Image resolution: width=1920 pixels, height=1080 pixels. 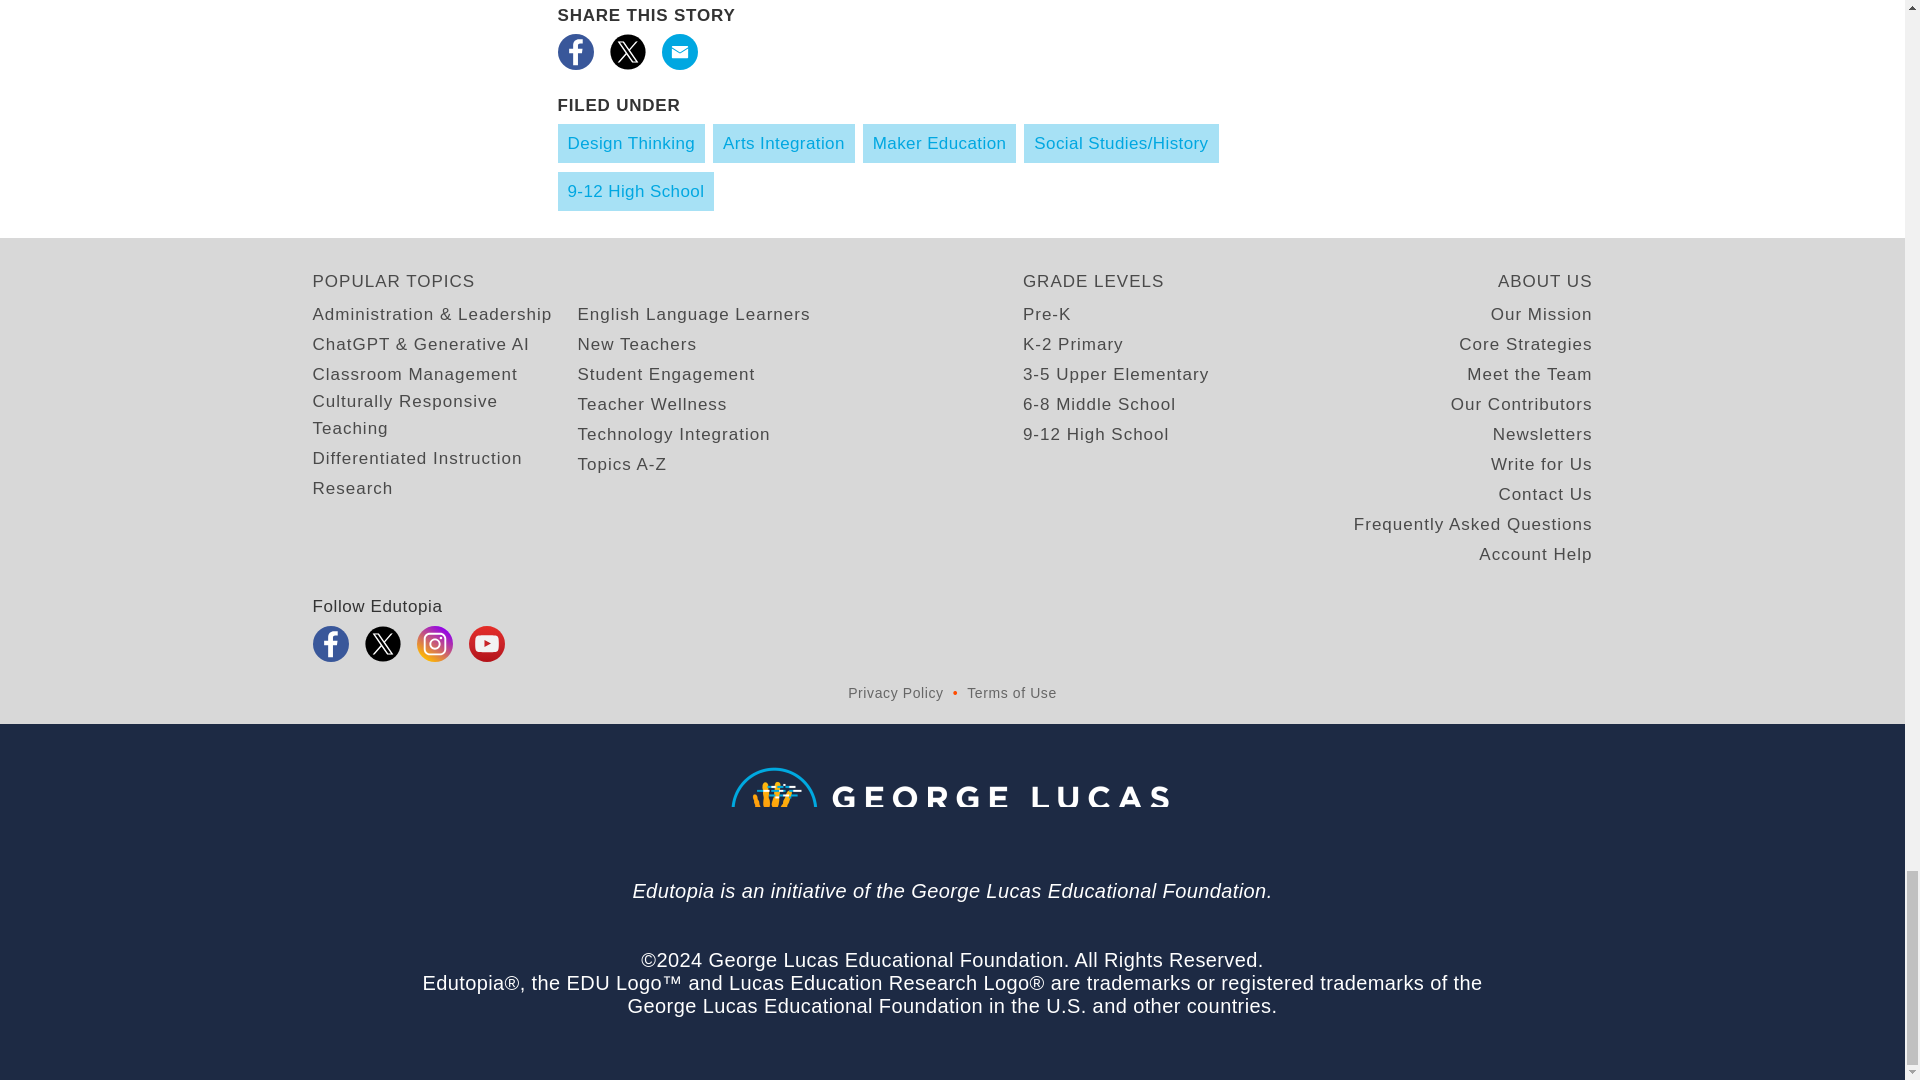 What do you see at coordinates (444, 414) in the screenshot?
I see `Culturally Responsive Teaching` at bounding box center [444, 414].